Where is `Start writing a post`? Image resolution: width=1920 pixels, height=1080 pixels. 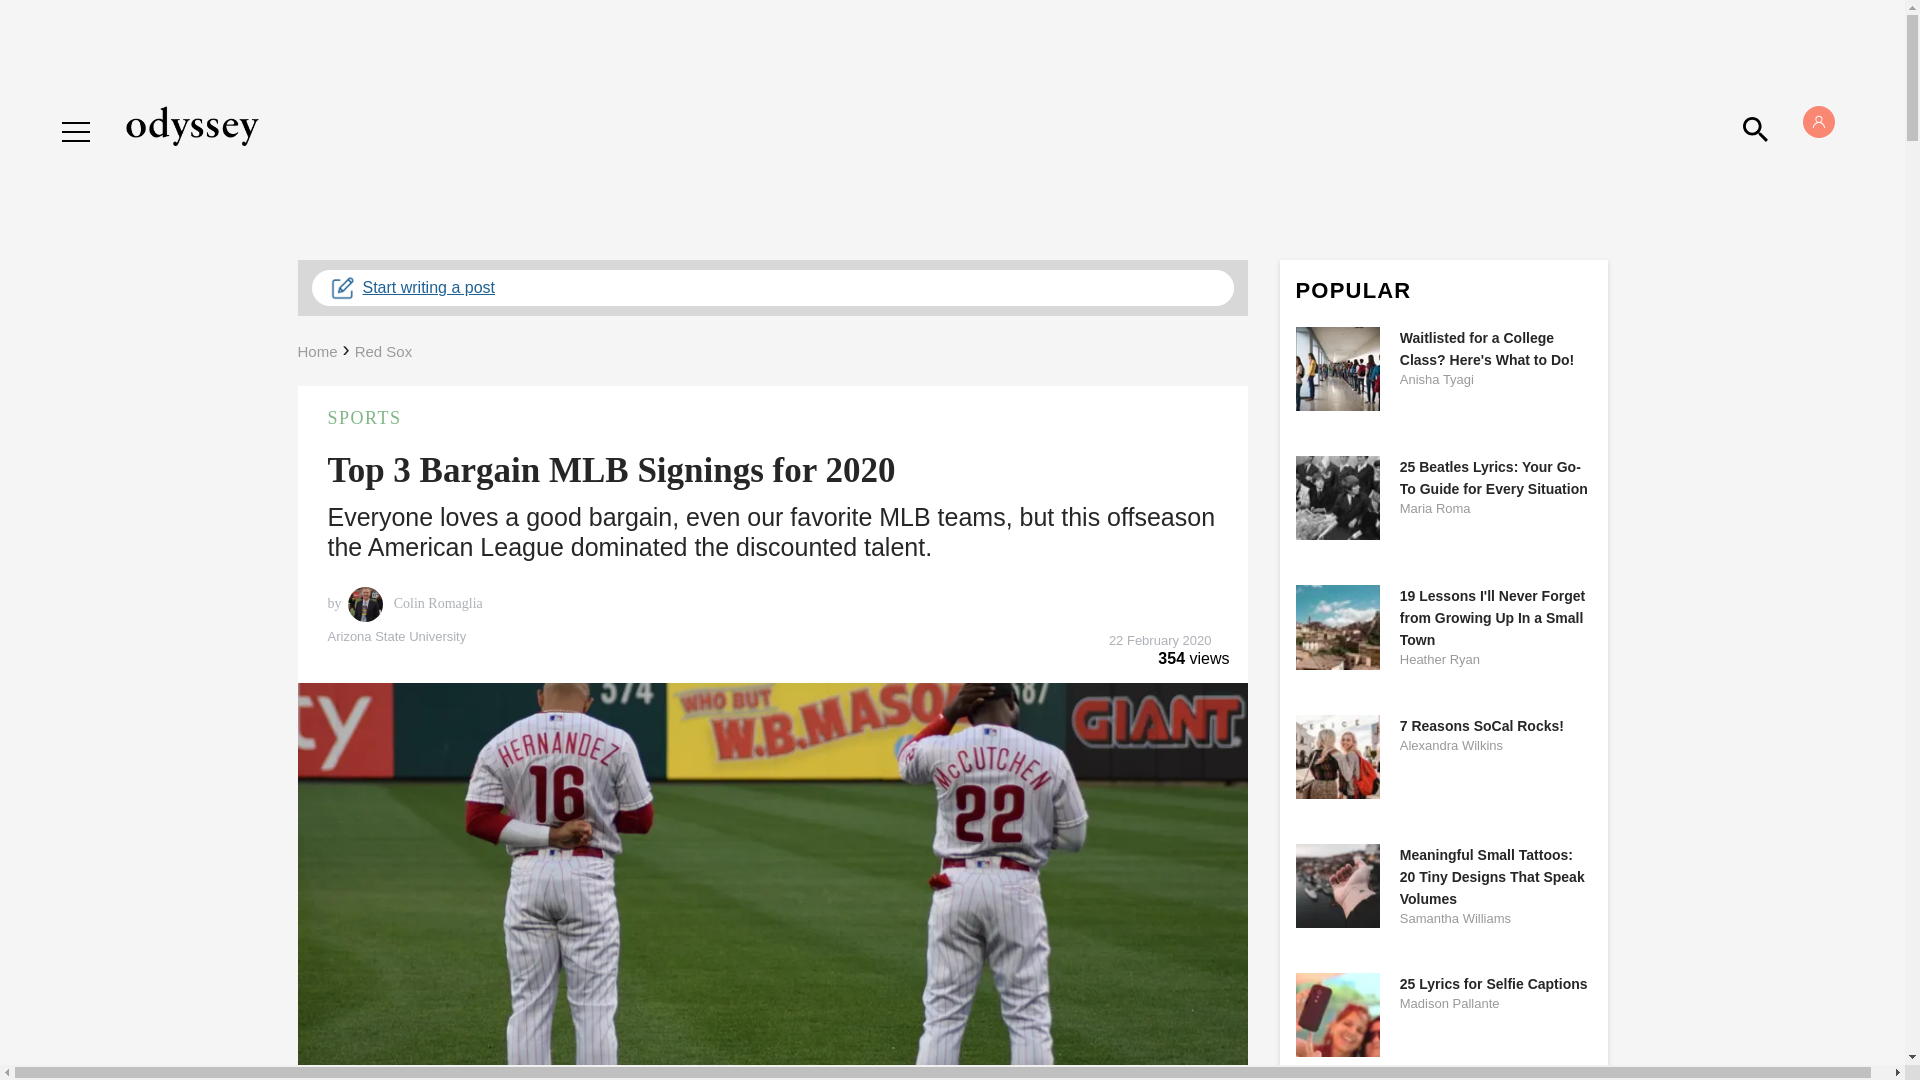
Start writing a post is located at coordinates (772, 288).